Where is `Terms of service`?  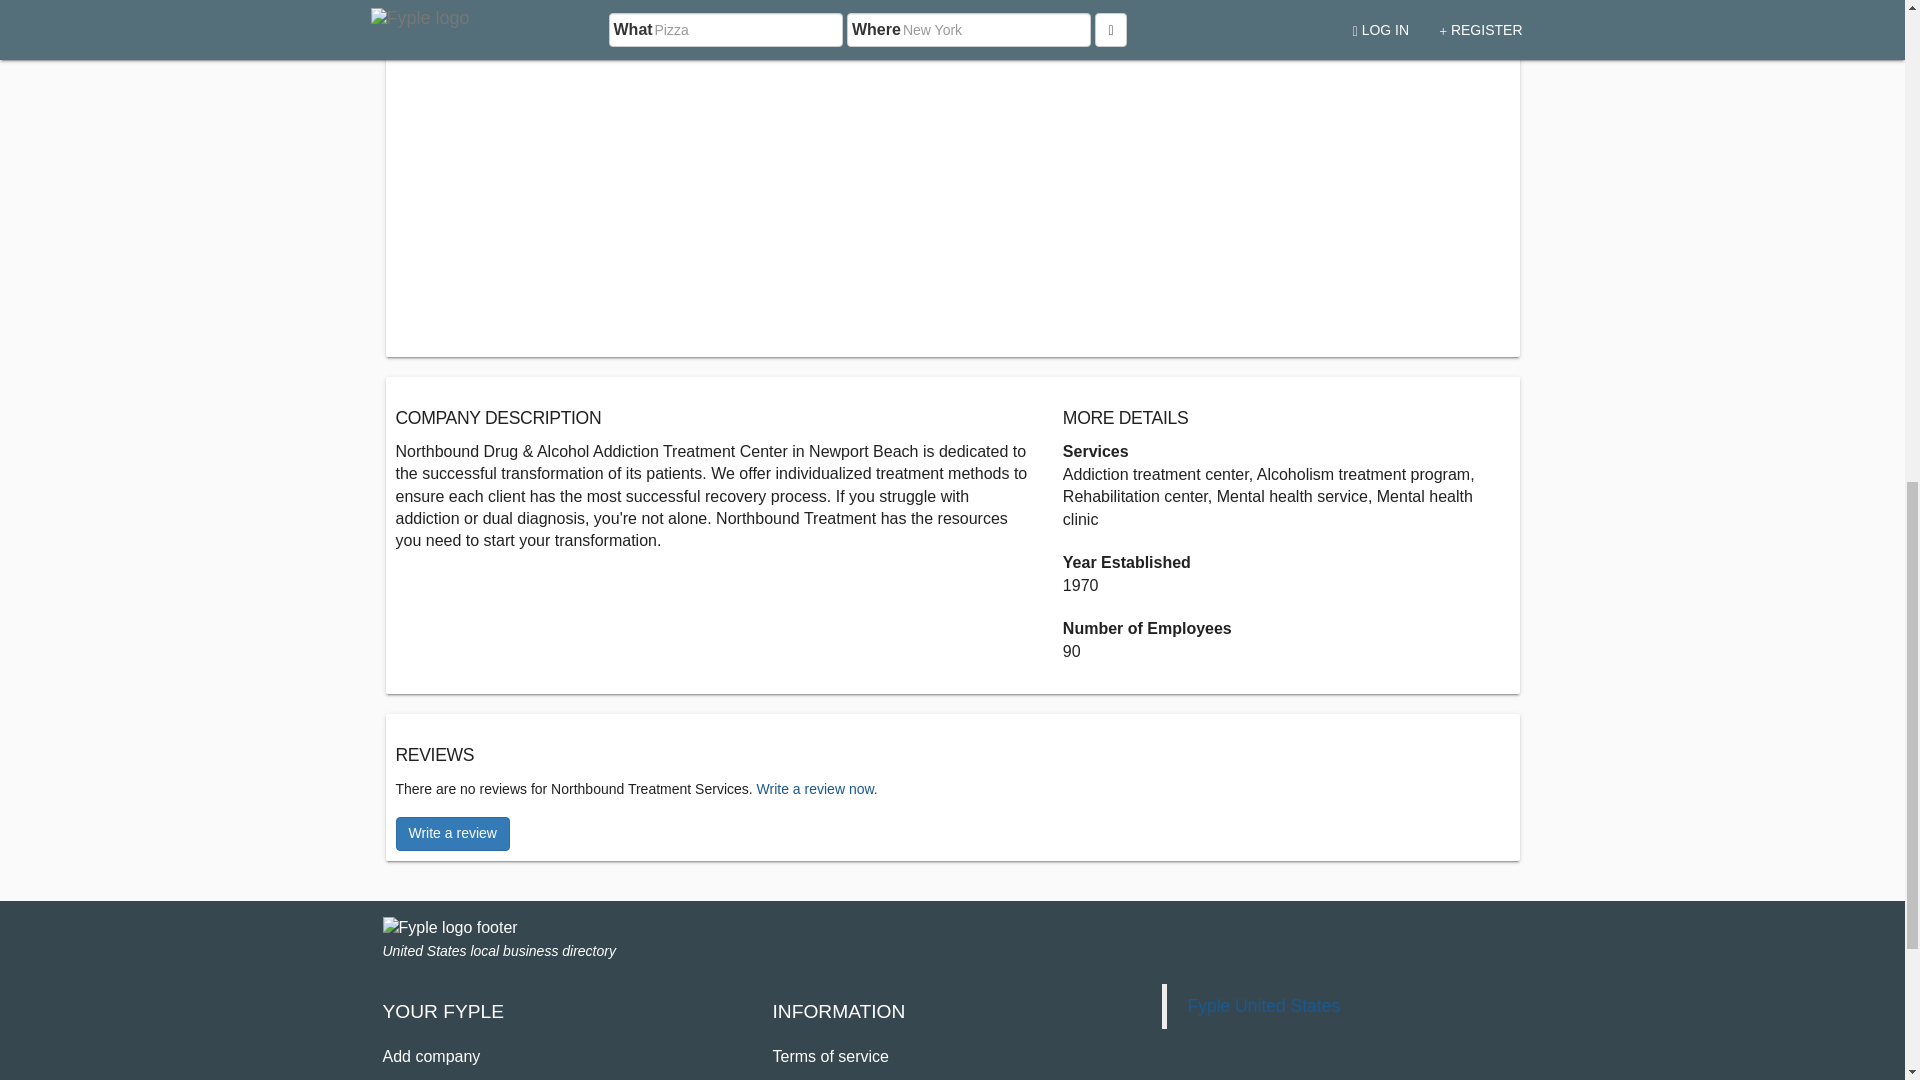
Terms of service is located at coordinates (829, 1056).